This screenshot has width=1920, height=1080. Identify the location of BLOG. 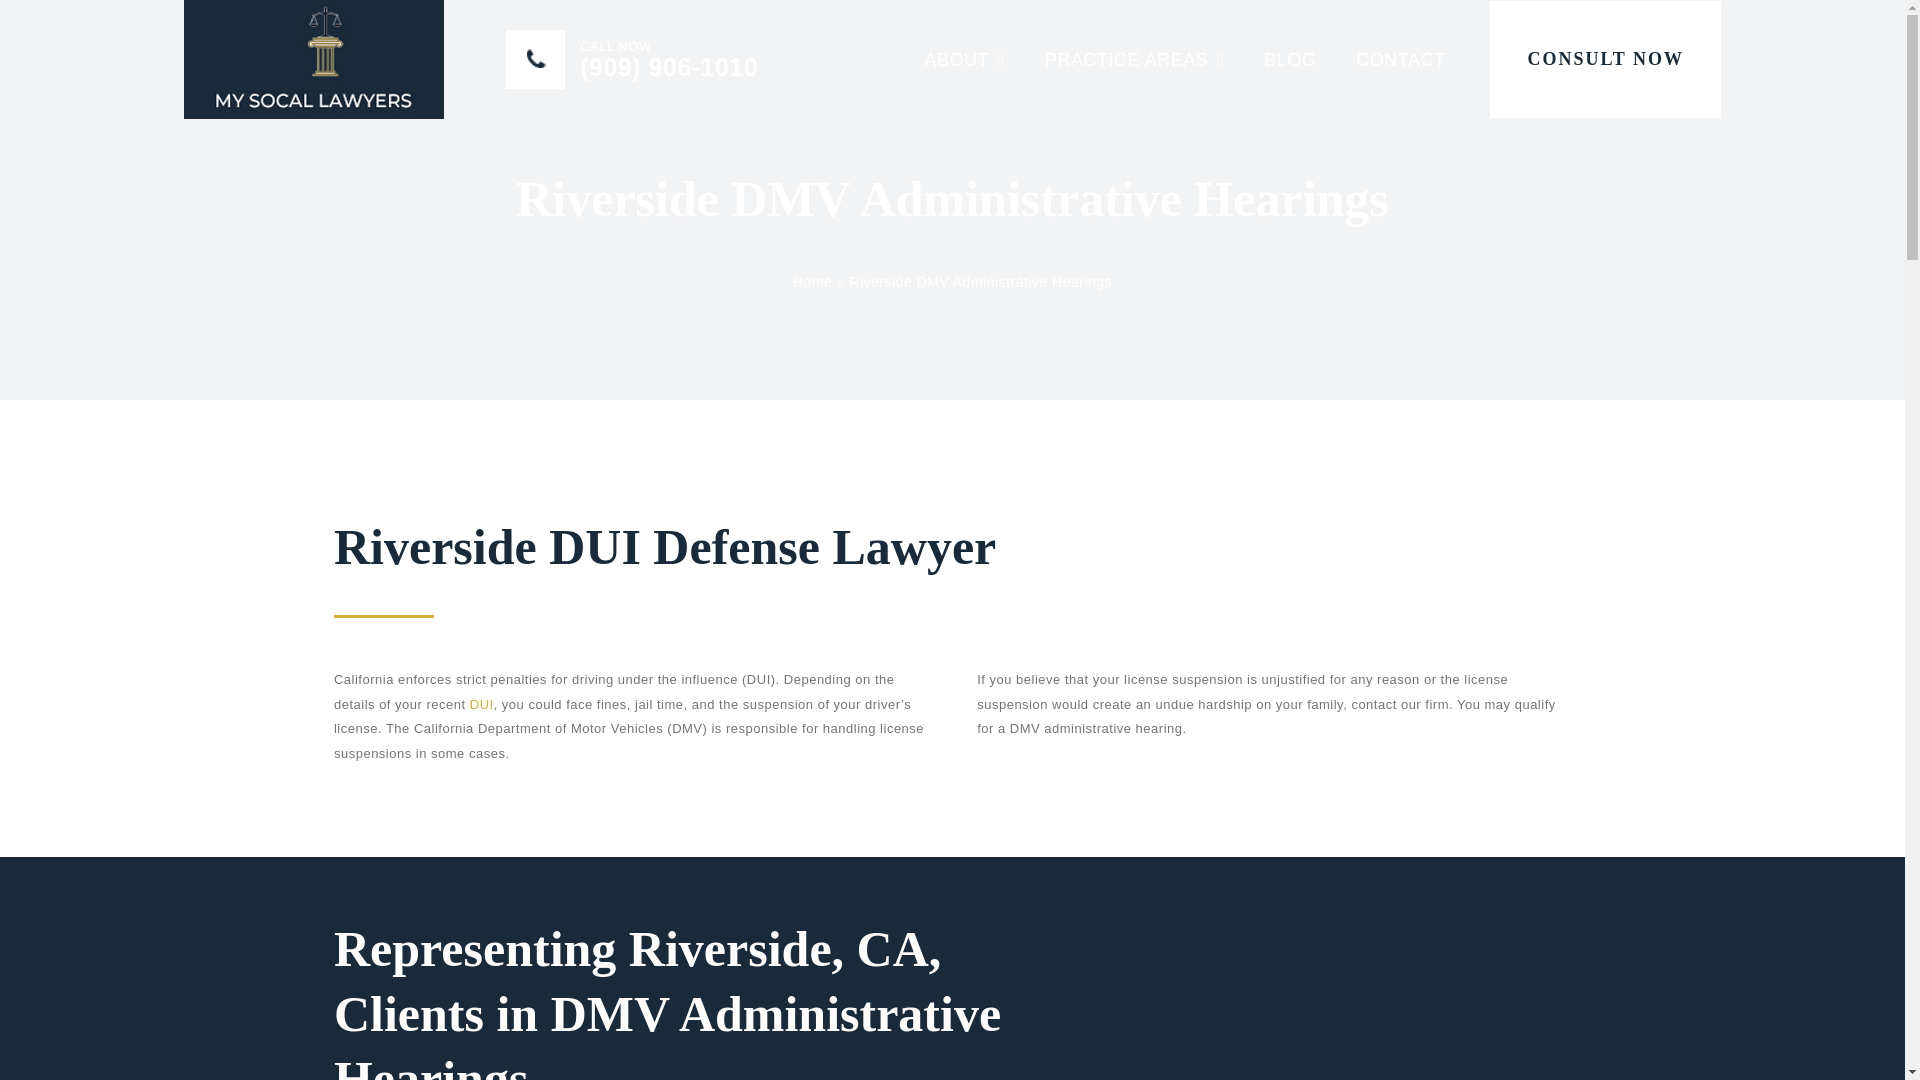
(1290, 60).